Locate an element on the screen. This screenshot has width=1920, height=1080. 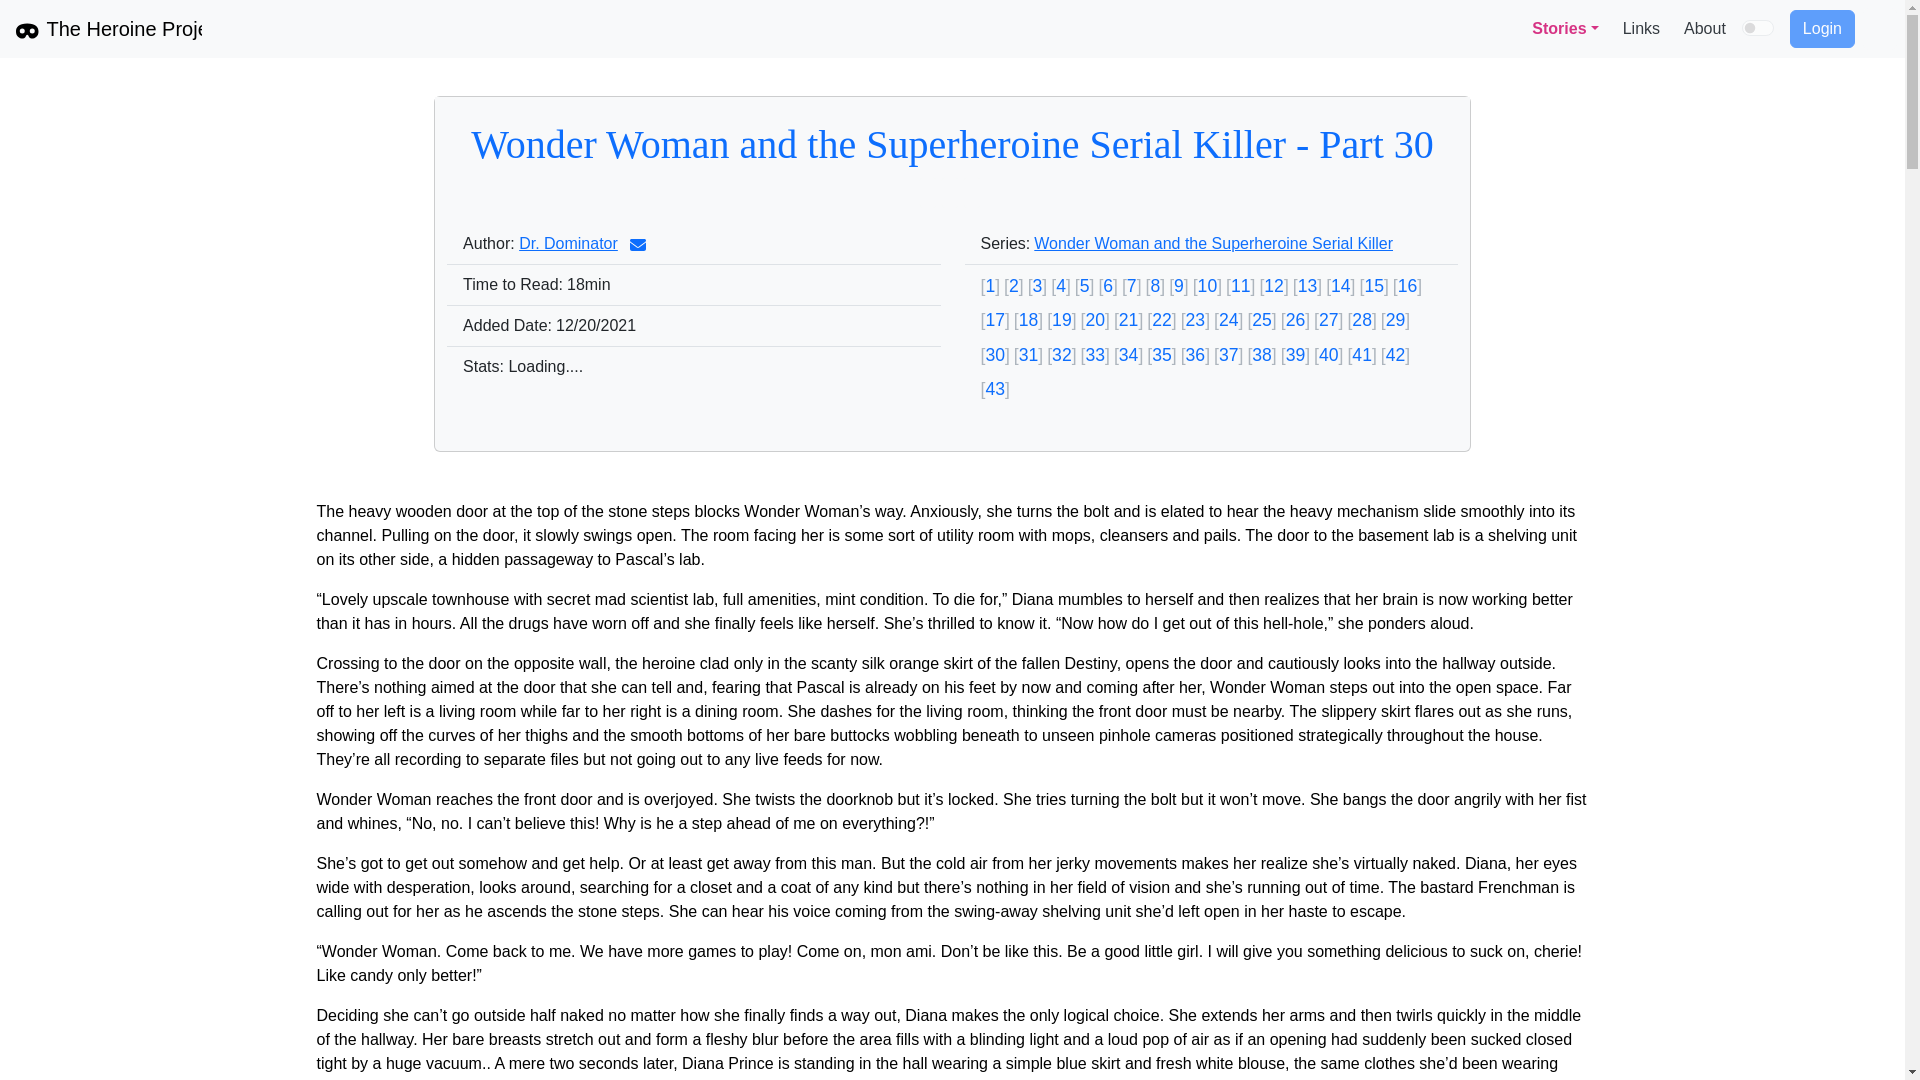
11 is located at coordinates (1240, 286).